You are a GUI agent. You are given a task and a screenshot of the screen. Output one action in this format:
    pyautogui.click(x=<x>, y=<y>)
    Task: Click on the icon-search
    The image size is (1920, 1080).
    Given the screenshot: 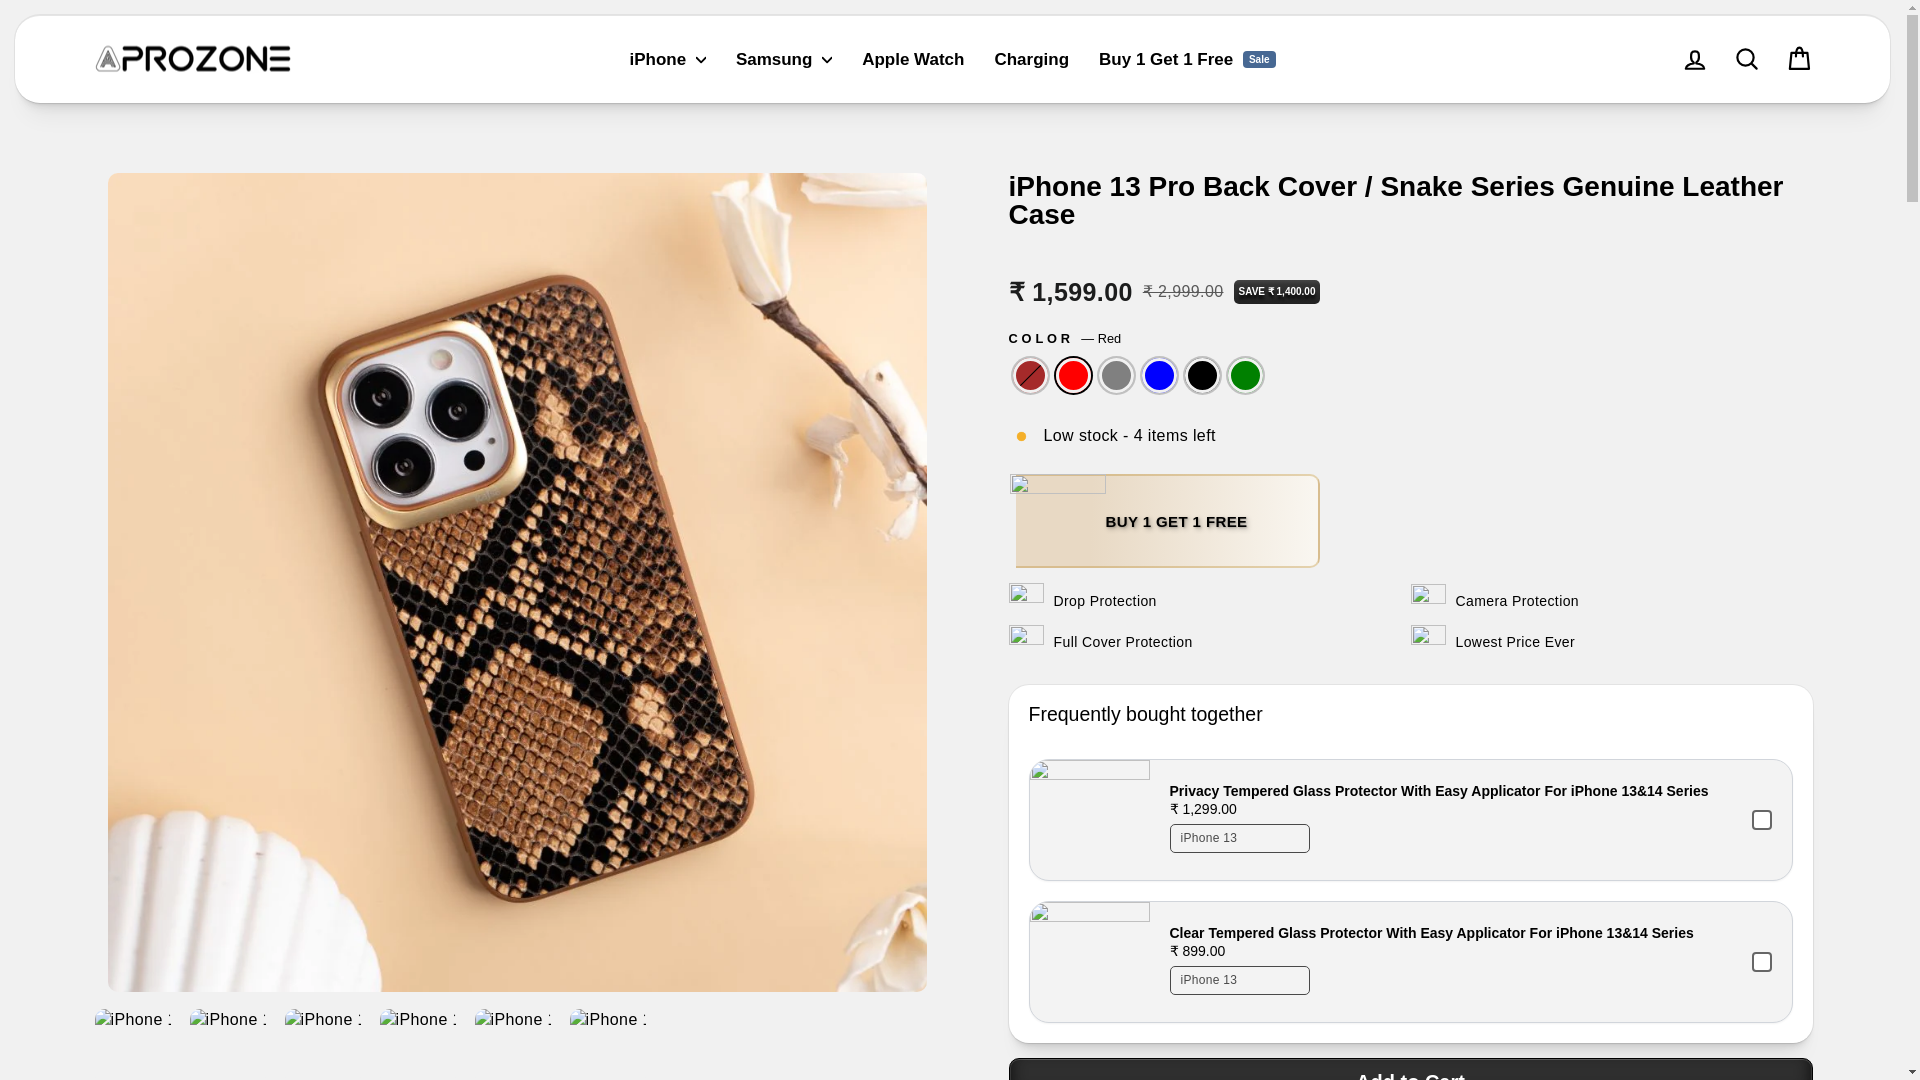 What is the action you would take?
    pyautogui.click(x=1746, y=59)
    